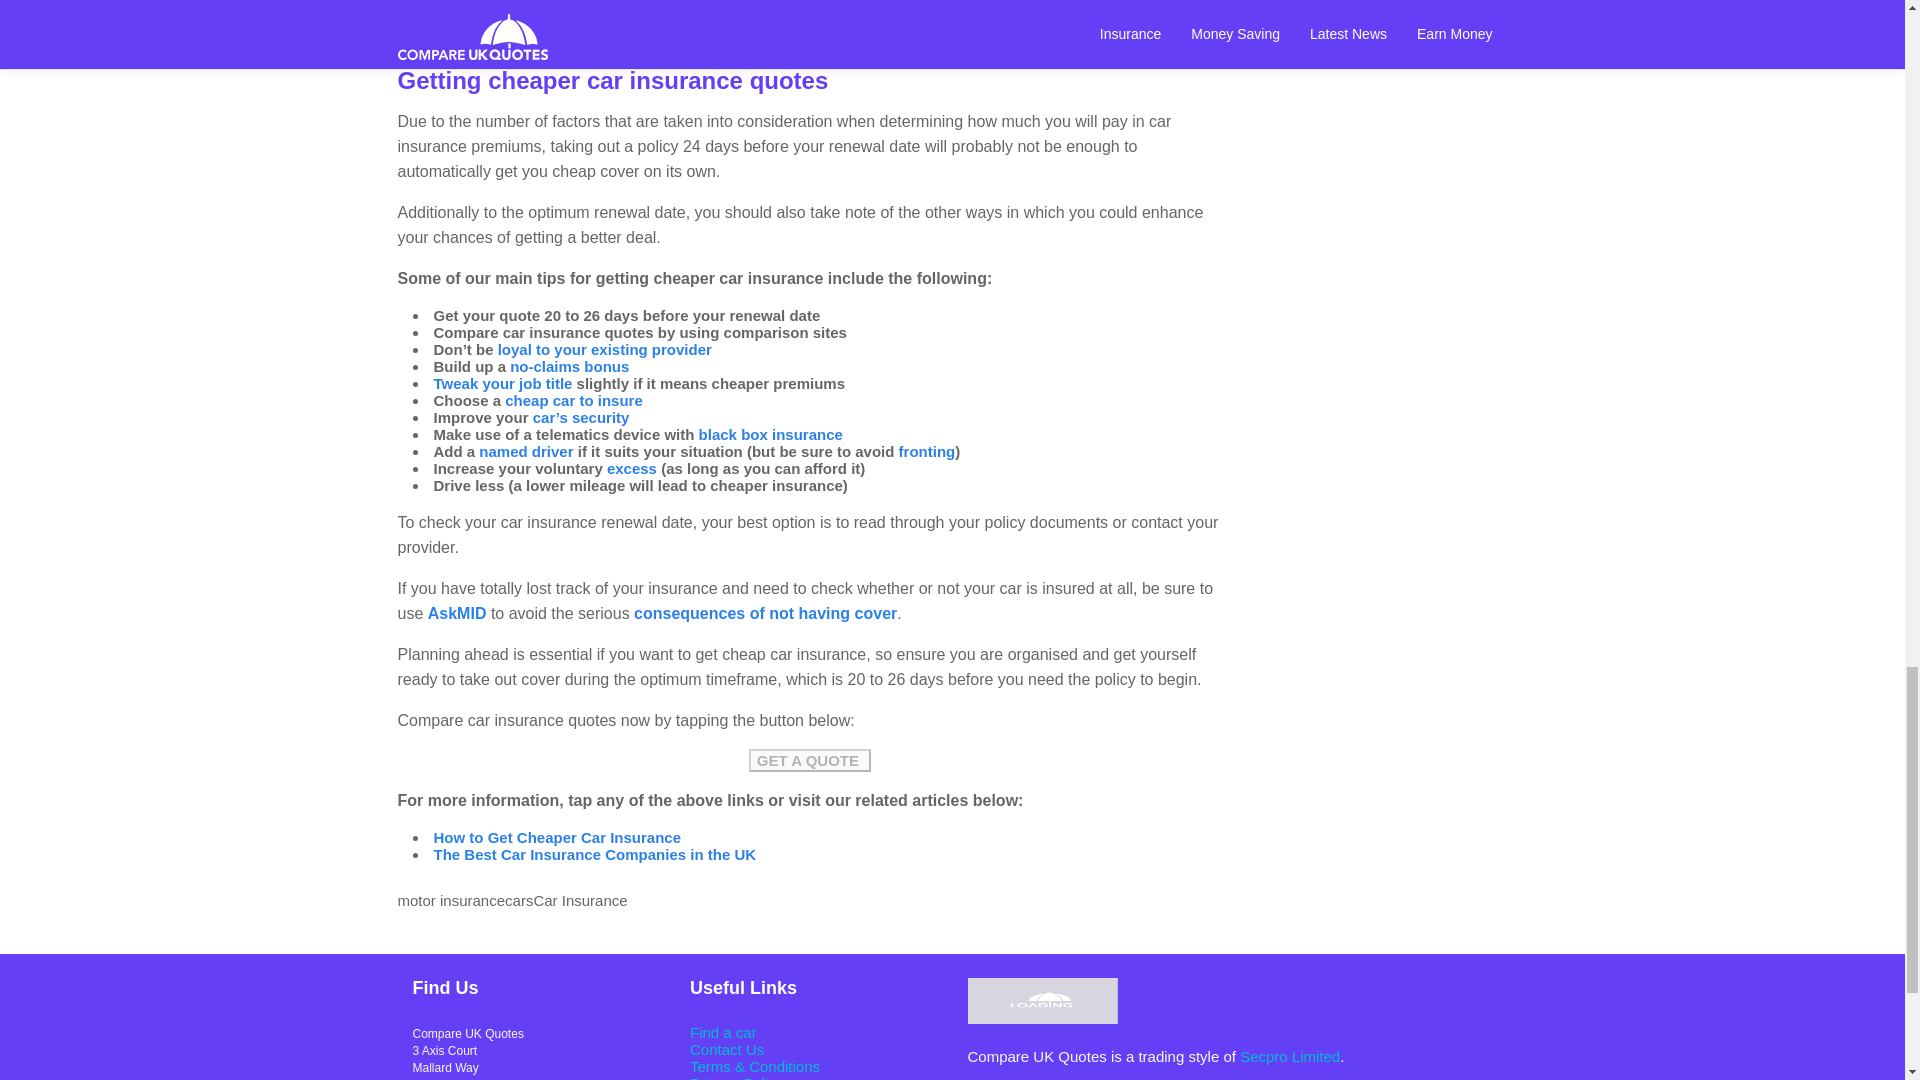 The image size is (1920, 1080). I want to click on How Your Job Title Affects Your Car Insurance, so click(666, 28).